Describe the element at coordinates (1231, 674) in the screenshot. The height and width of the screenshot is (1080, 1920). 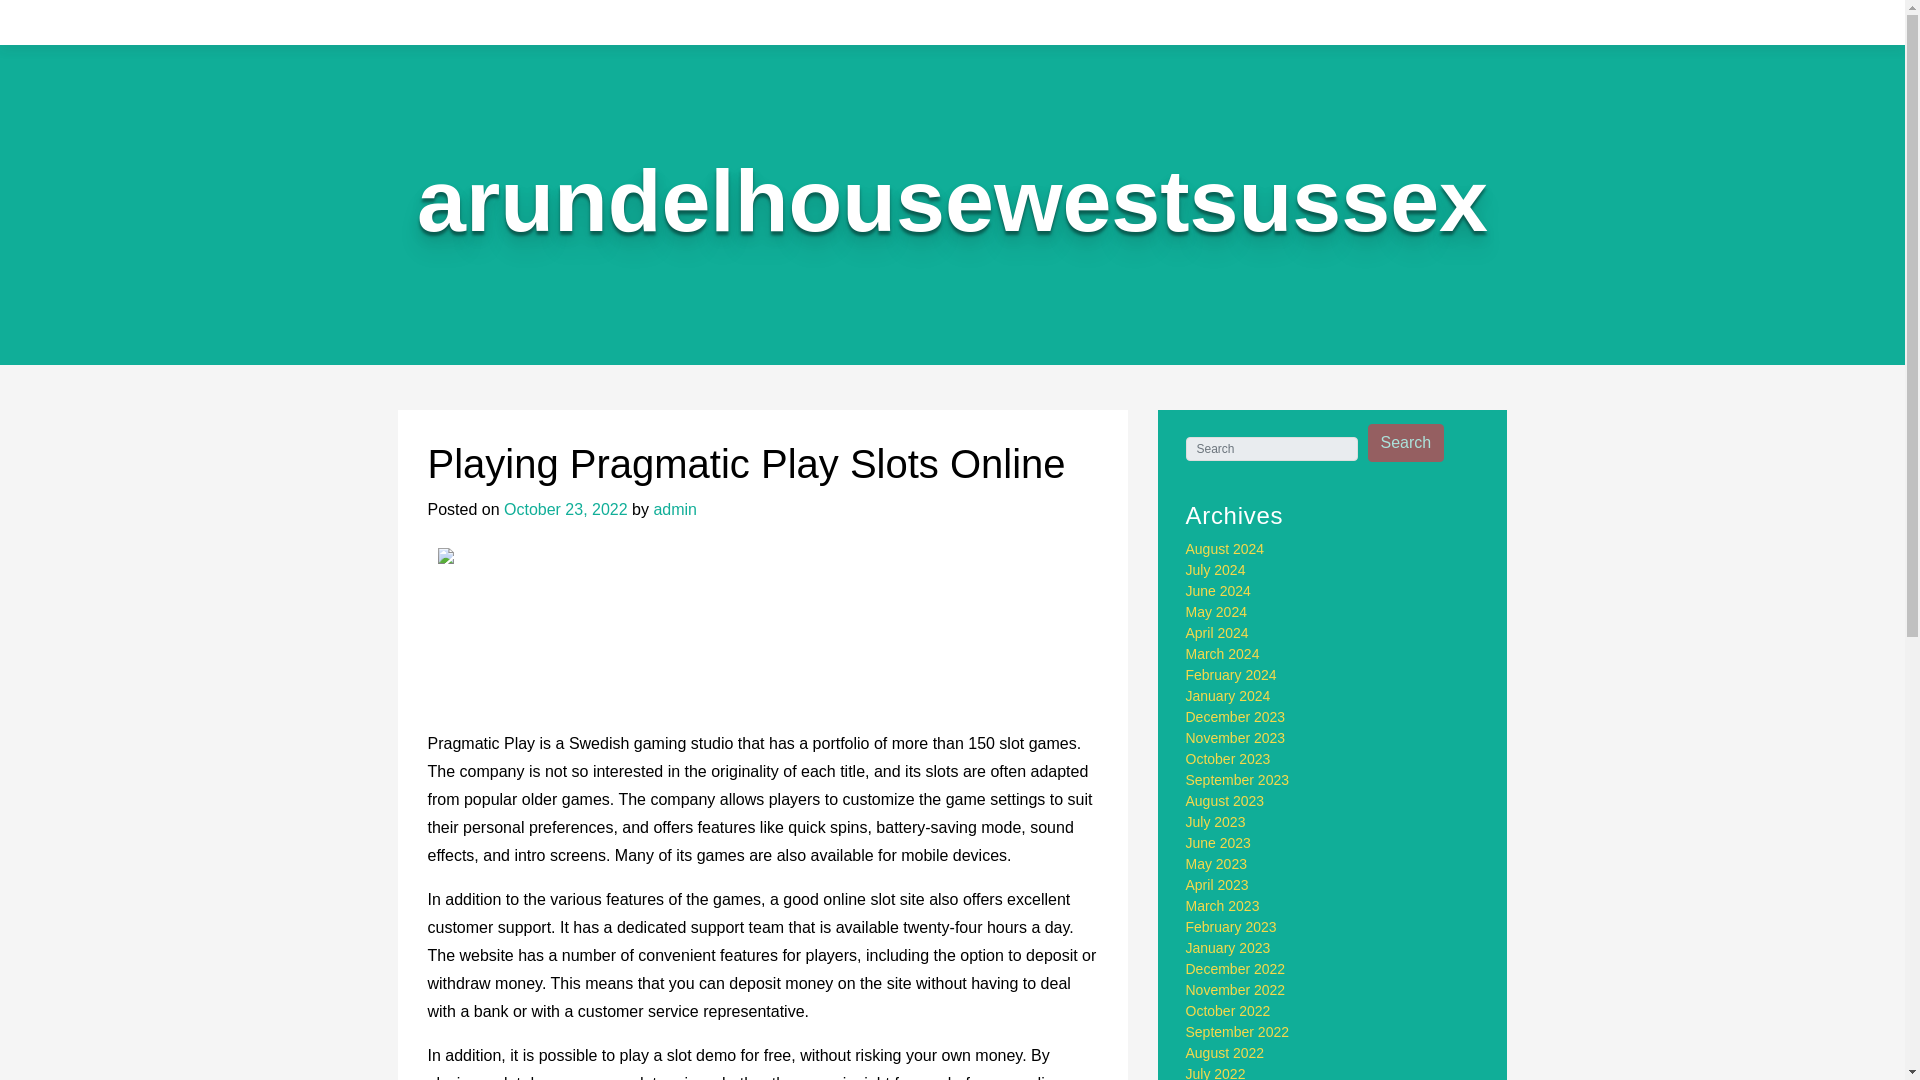
I see `February 2024` at that location.